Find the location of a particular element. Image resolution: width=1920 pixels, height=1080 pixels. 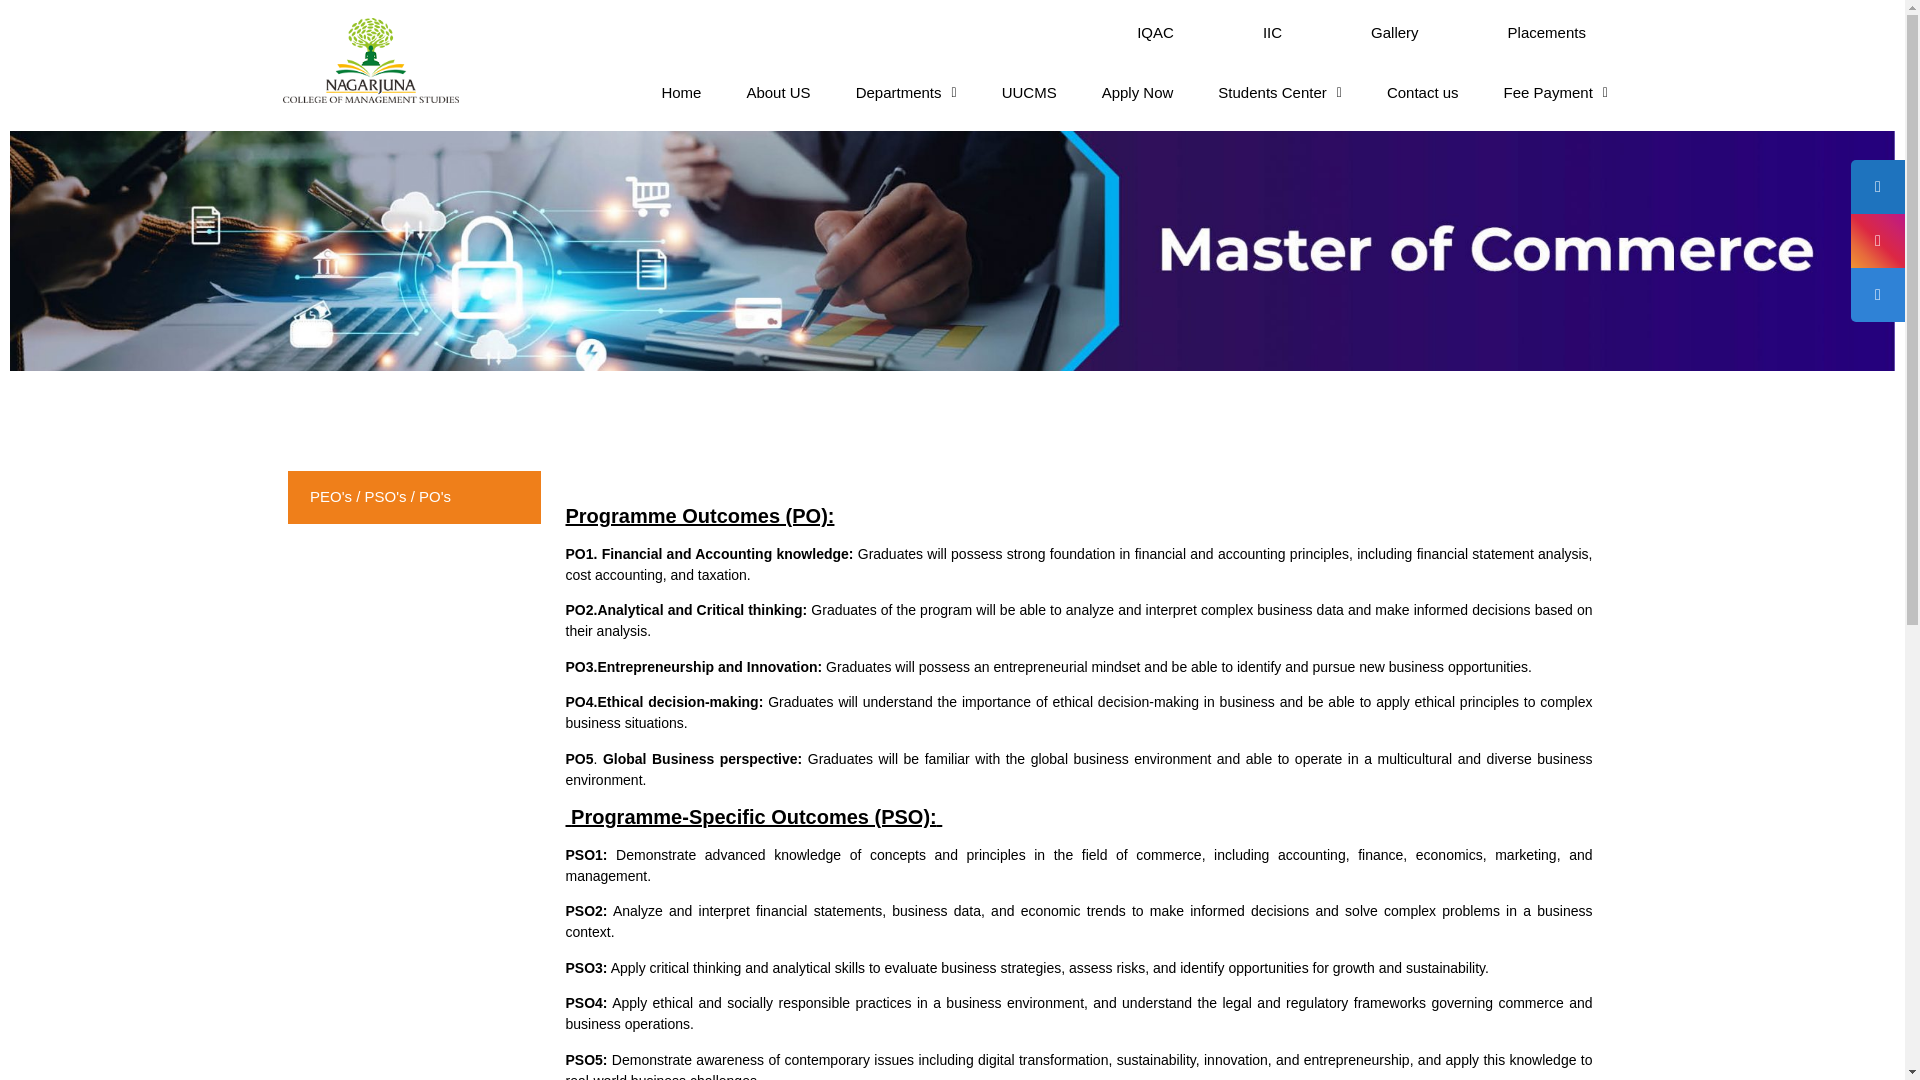

UUCMS is located at coordinates (1030, 92).